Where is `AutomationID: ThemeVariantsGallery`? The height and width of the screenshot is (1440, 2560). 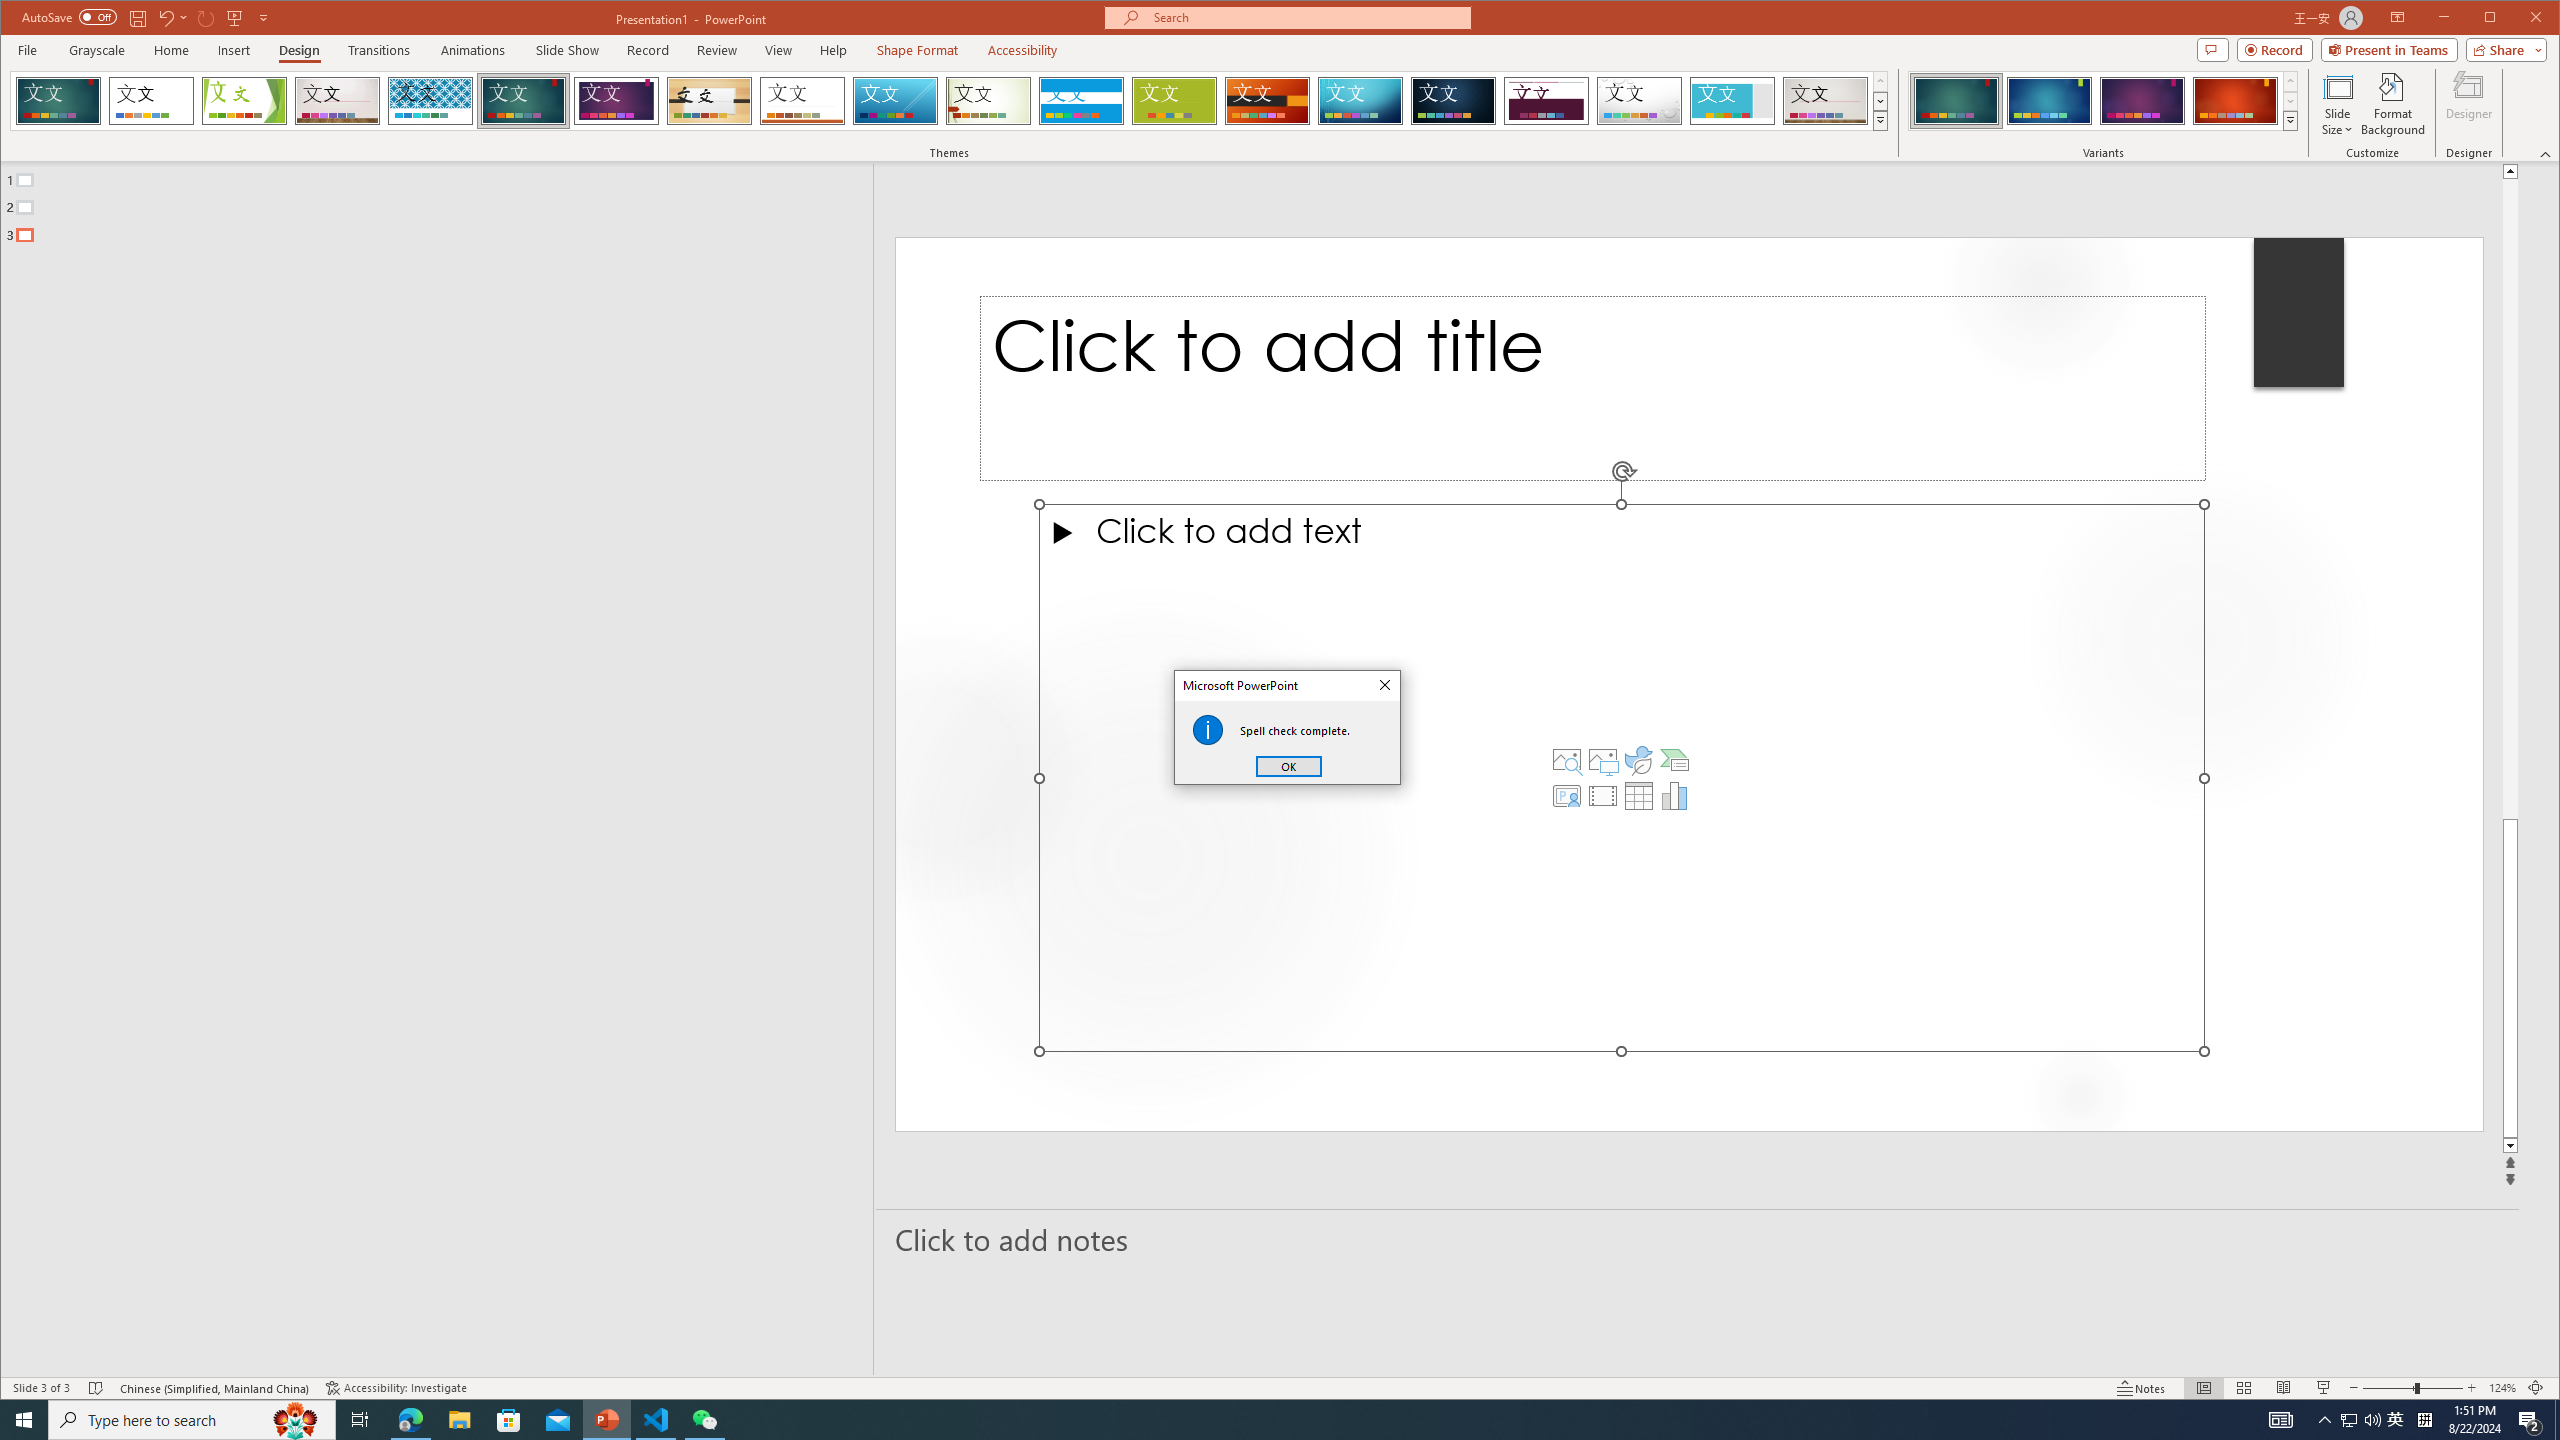
AutomationID: ThemeVariantsGallery is located at coordinates (2104, 100).